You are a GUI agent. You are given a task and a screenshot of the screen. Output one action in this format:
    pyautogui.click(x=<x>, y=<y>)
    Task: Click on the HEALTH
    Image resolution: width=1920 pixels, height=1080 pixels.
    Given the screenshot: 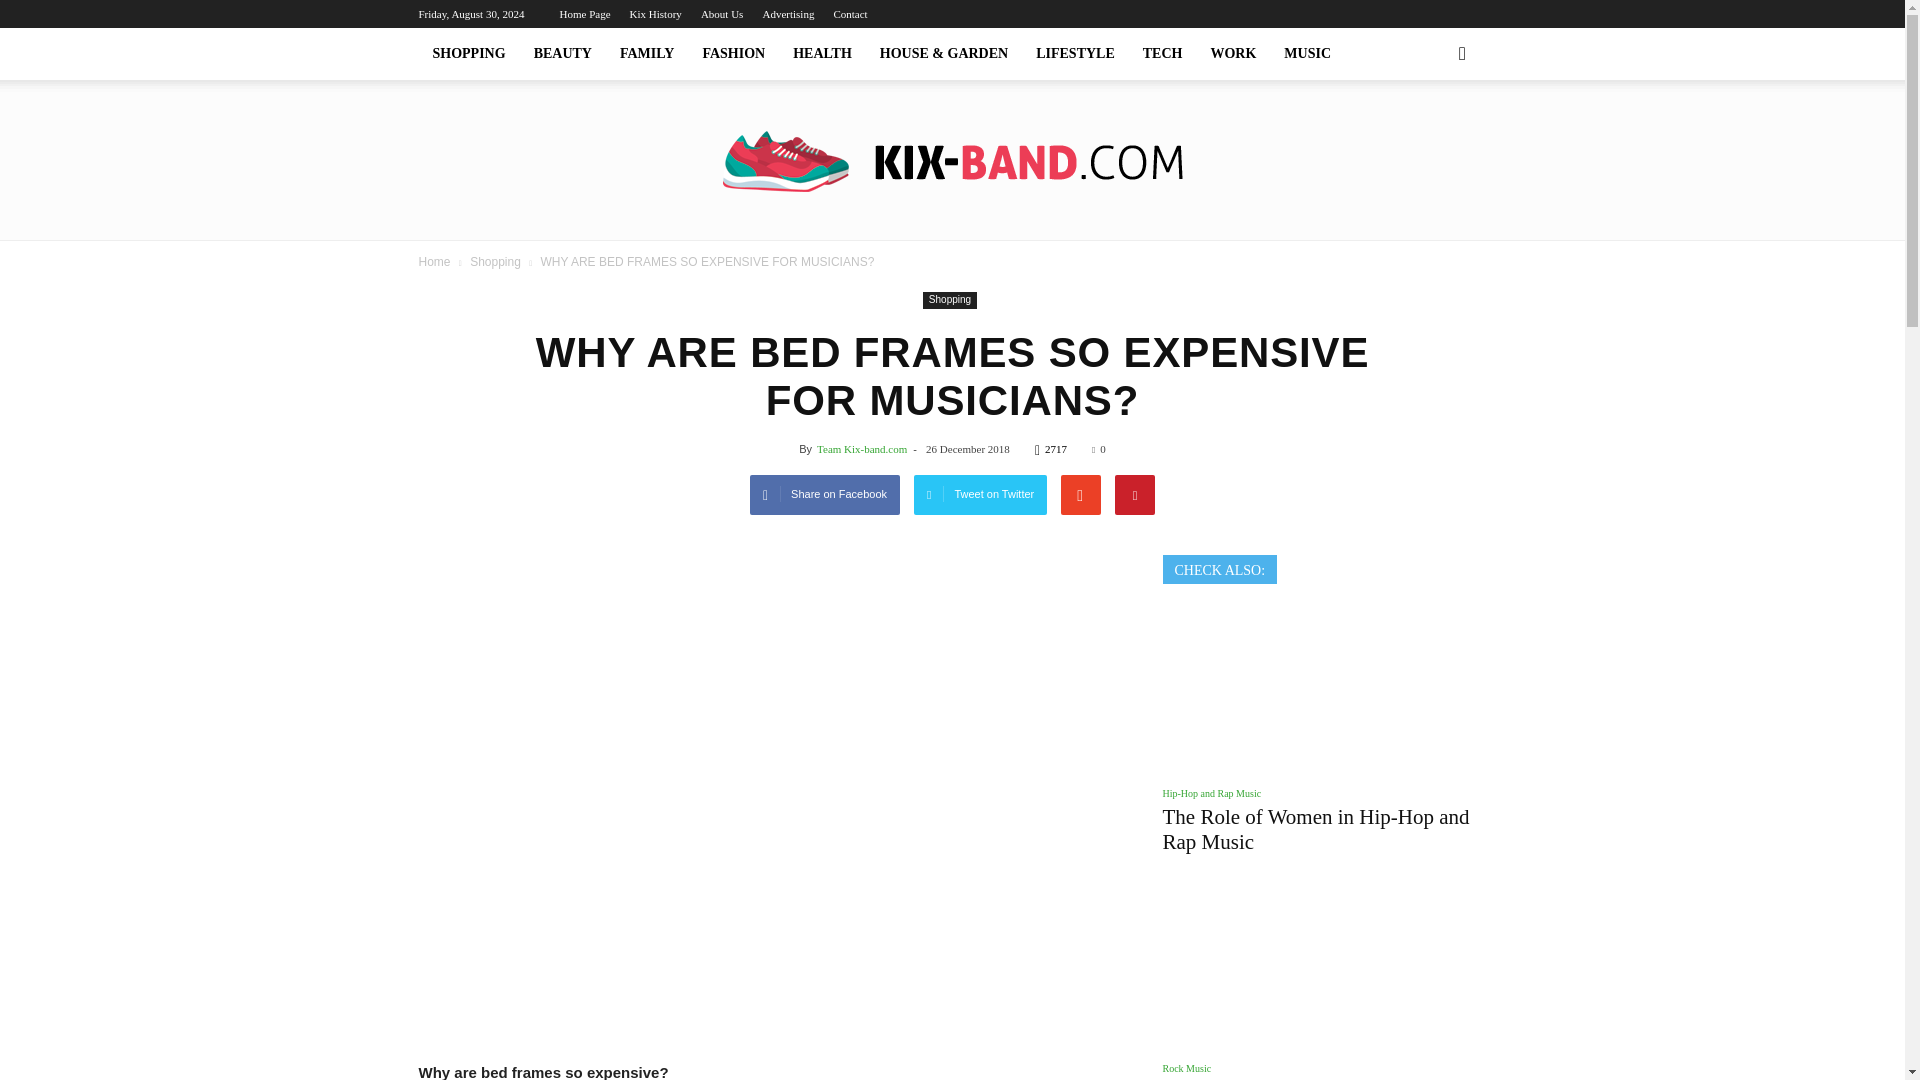 What is the action you would take?
    pyautogui.click(x=822, y=54)
    